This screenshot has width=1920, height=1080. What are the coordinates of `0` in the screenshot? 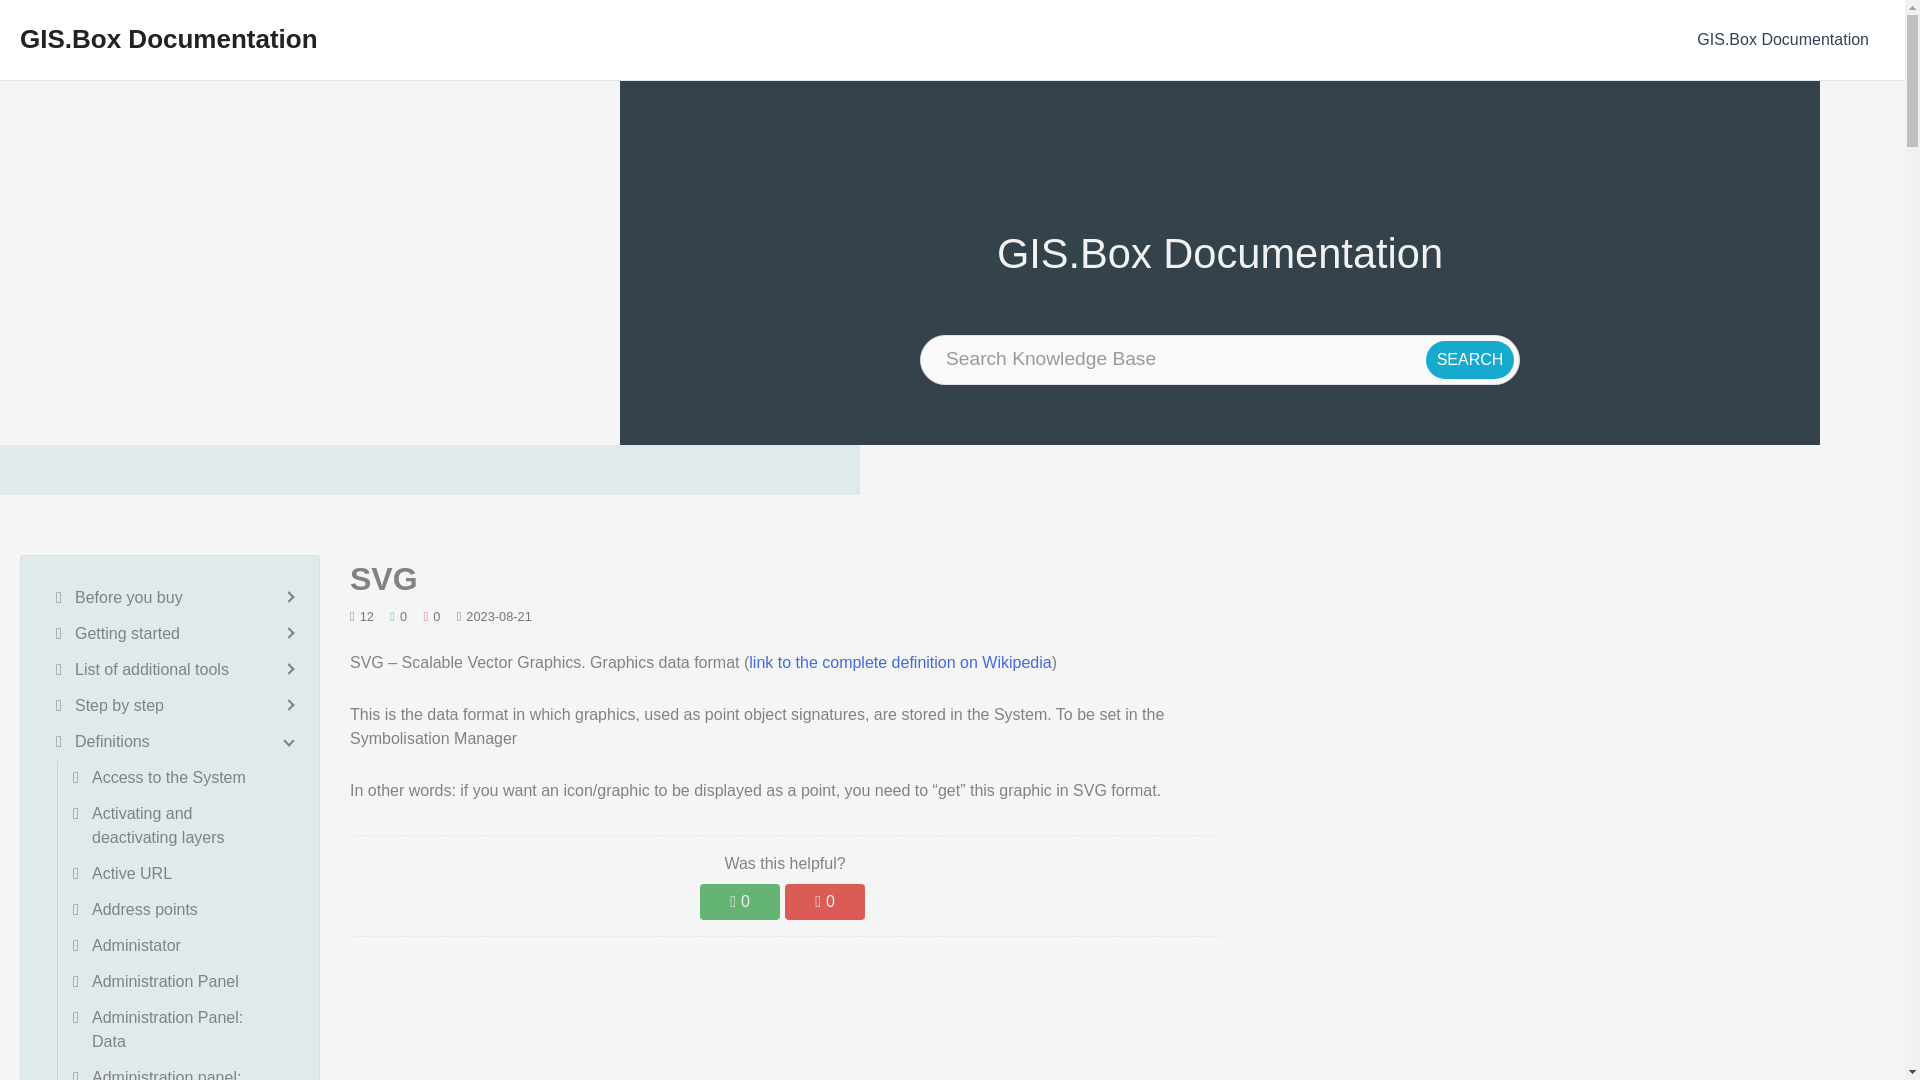 It's located at (740, 902).